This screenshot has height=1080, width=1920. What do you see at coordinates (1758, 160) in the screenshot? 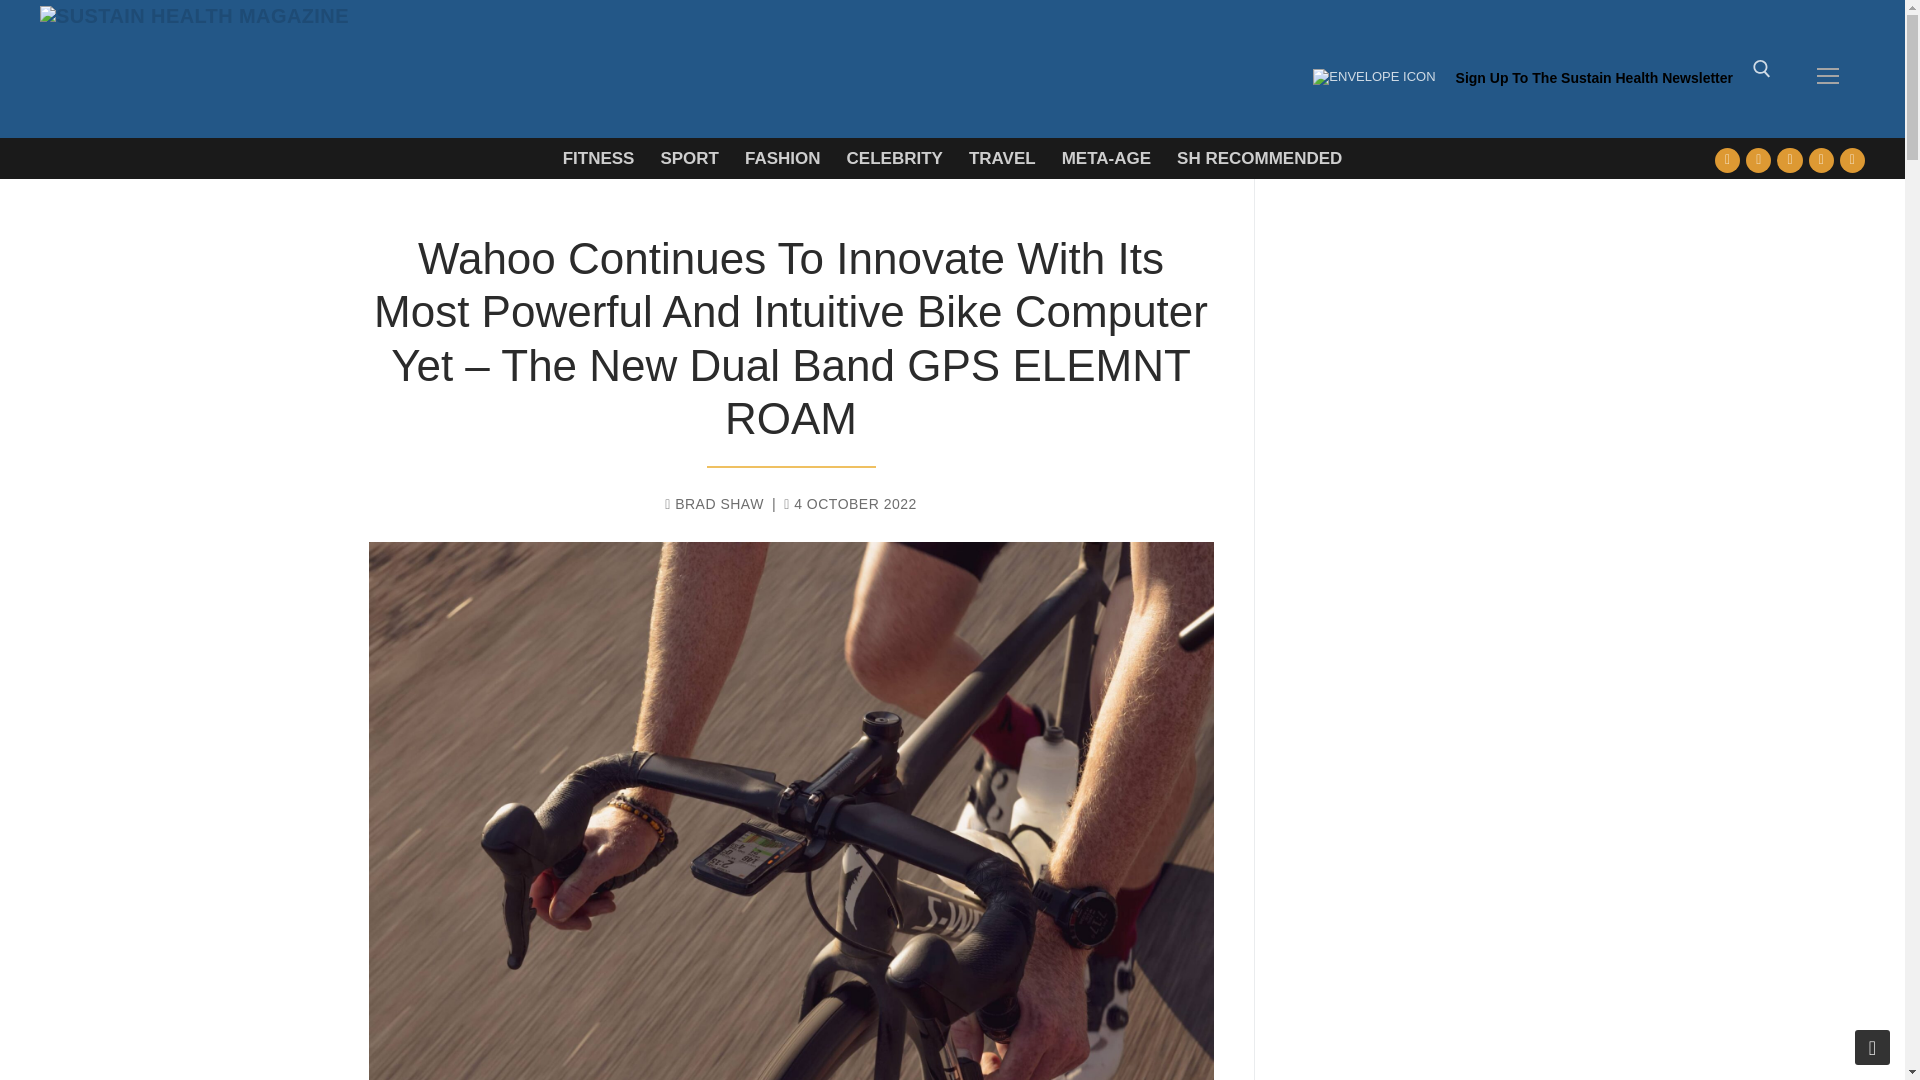
I see `Twitter` at bounding box center [1758, 160].